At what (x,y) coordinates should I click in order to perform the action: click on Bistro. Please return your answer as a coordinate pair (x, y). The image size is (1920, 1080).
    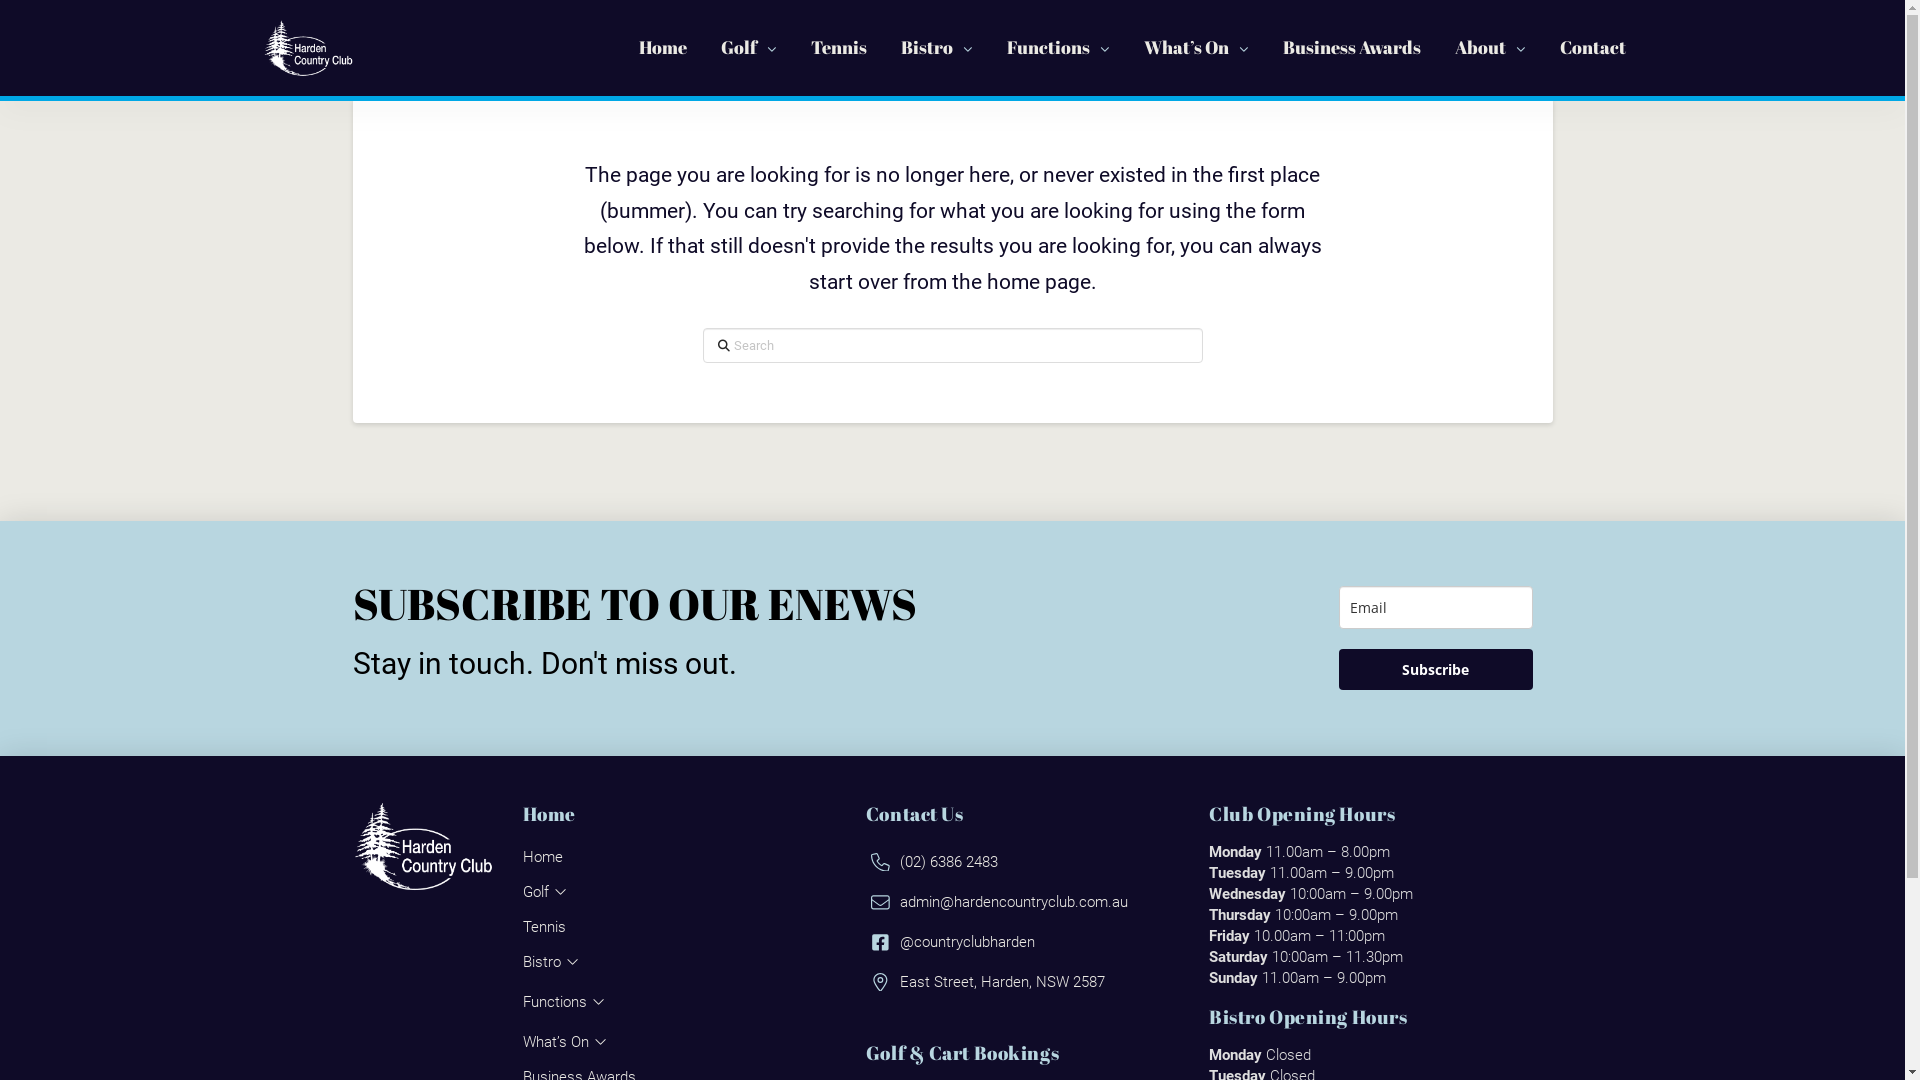
    Looking at the image, I should click on (558, 962).